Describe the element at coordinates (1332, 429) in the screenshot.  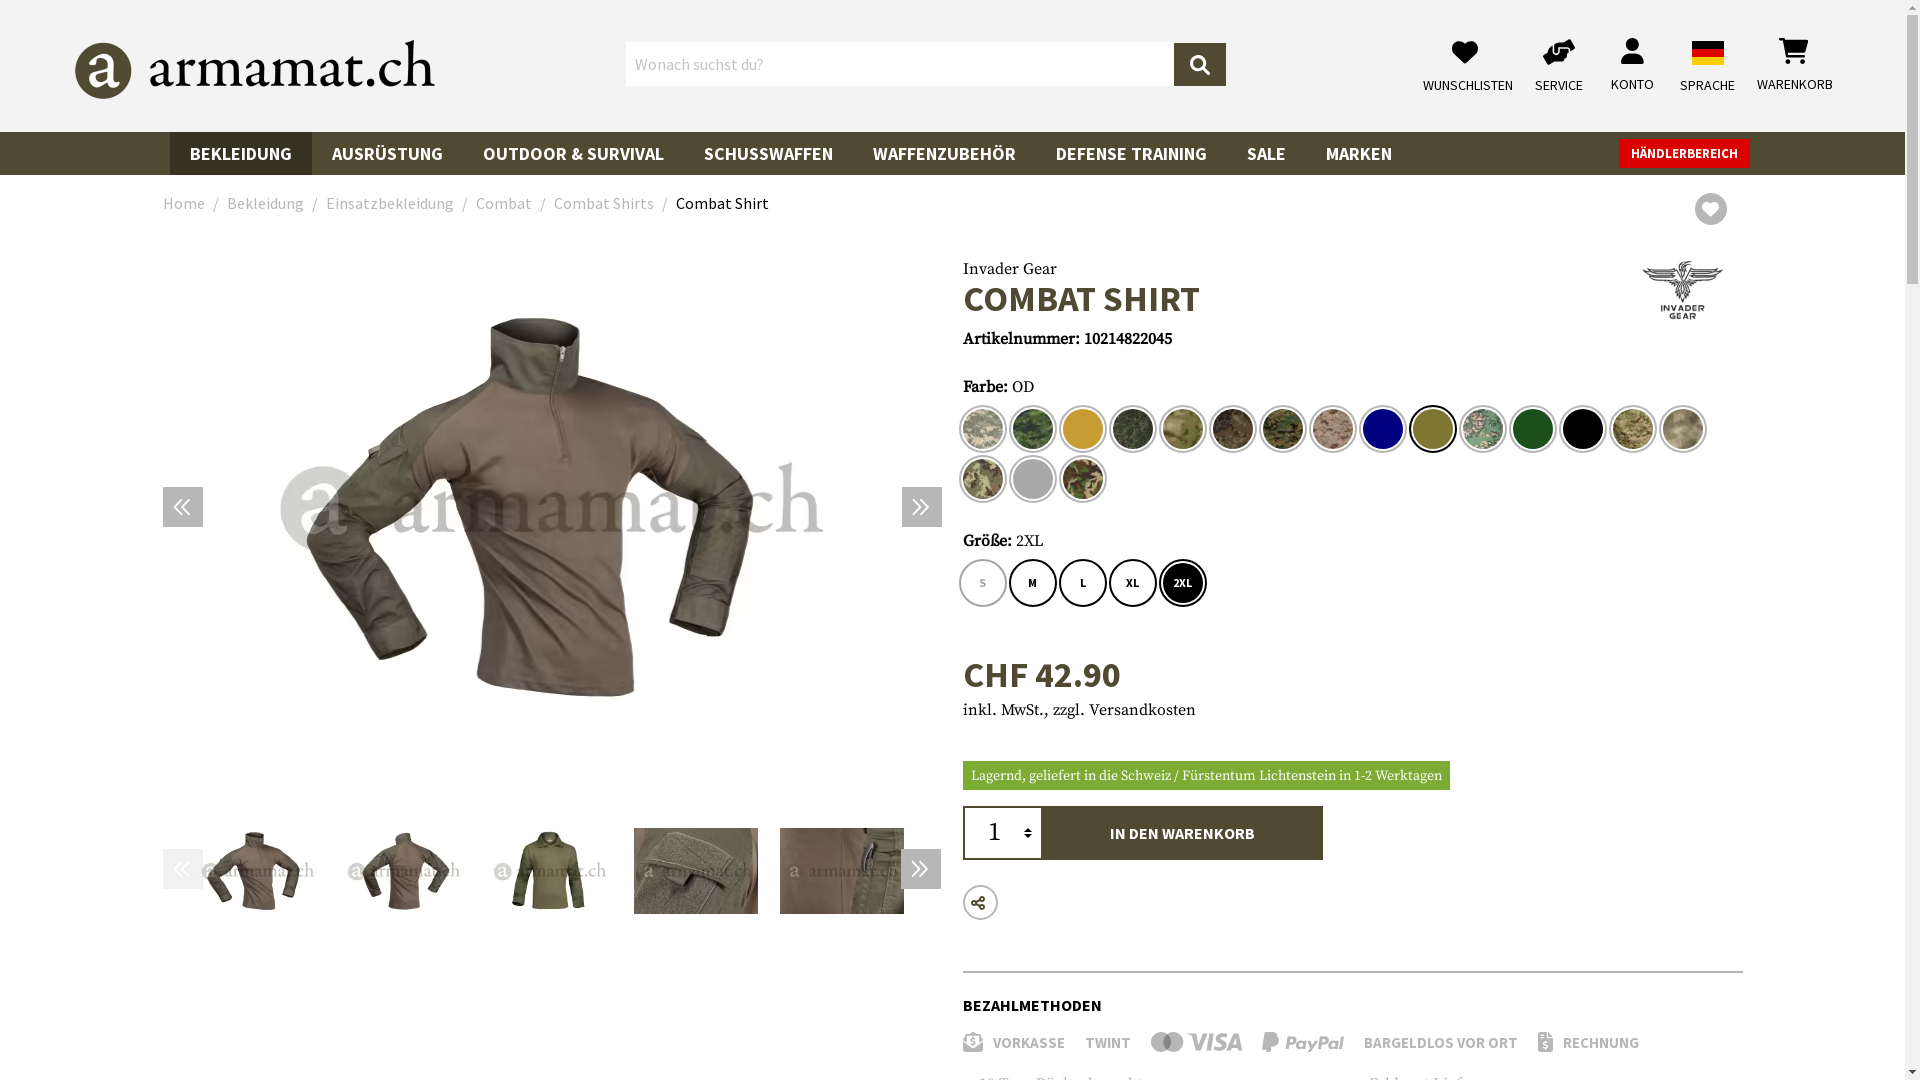
I see `Marpat Desert` at that location.